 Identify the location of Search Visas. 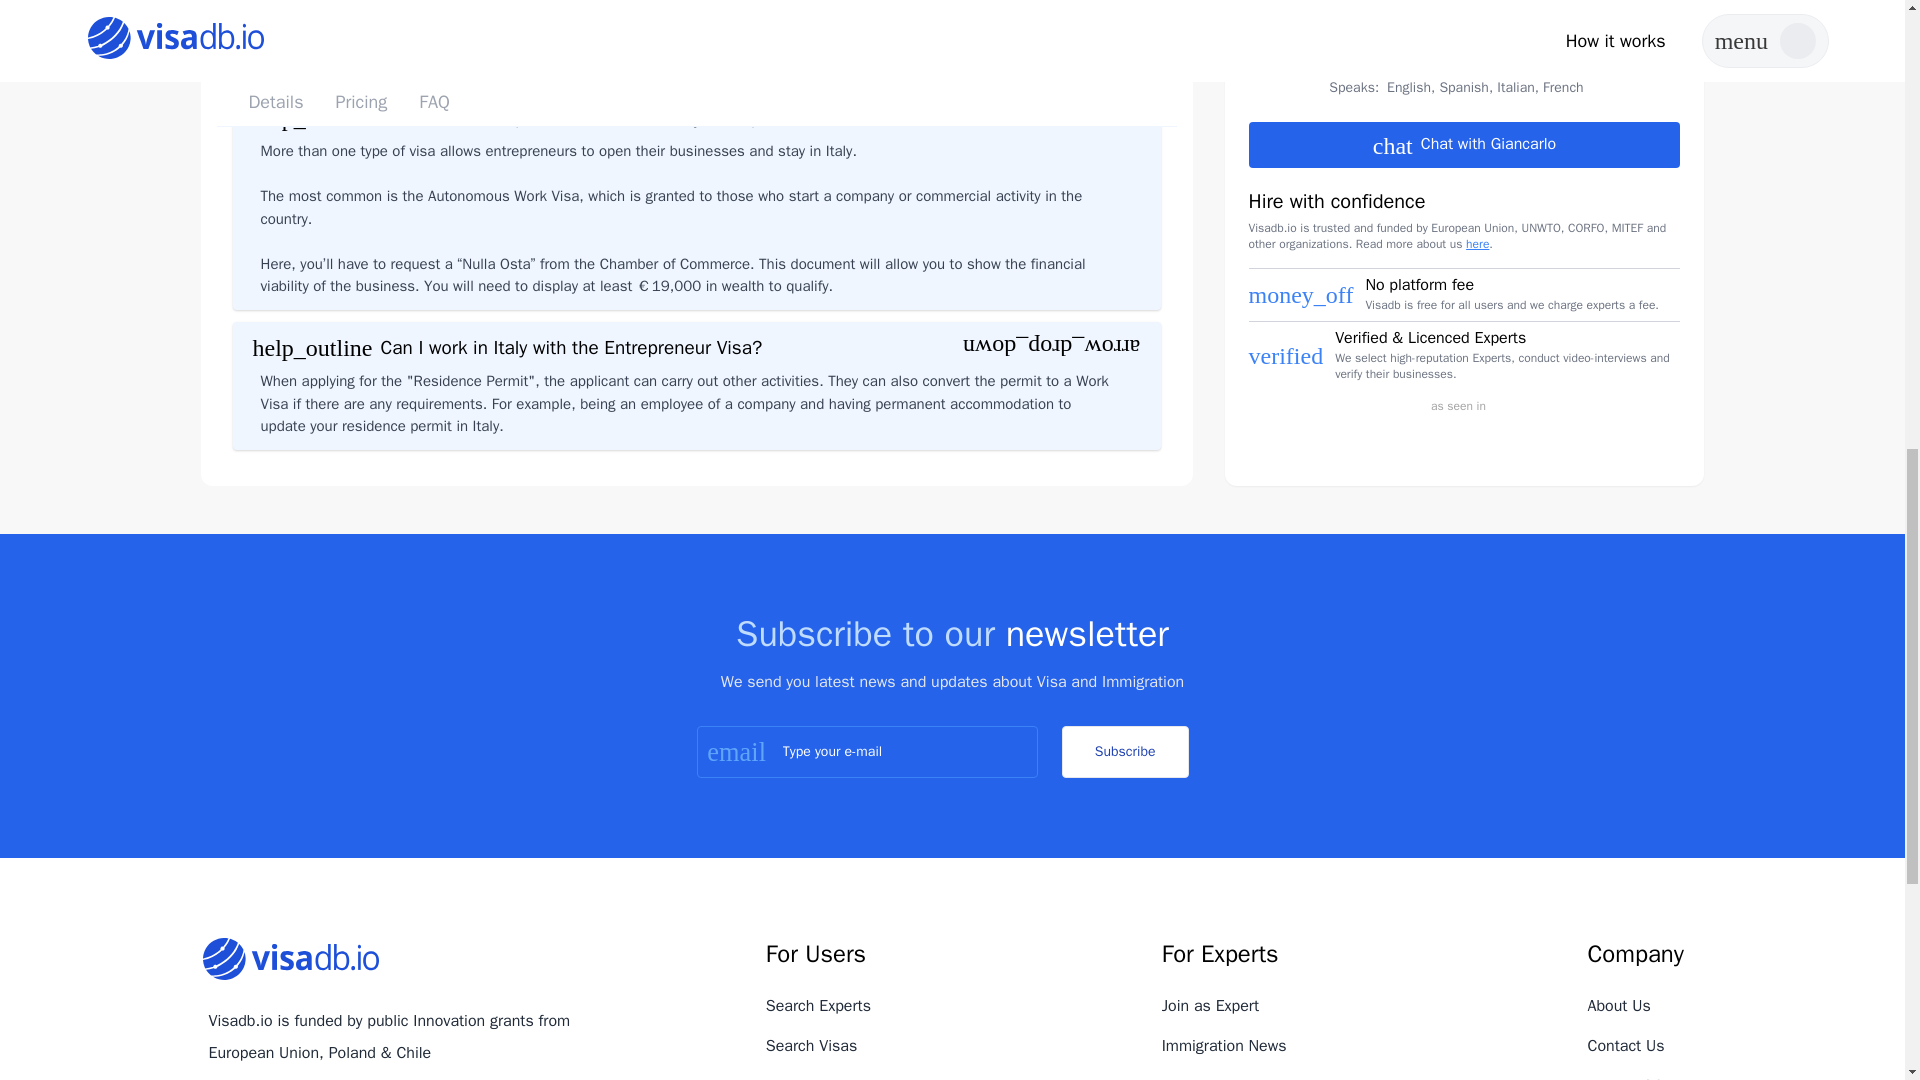
(811, 1046).